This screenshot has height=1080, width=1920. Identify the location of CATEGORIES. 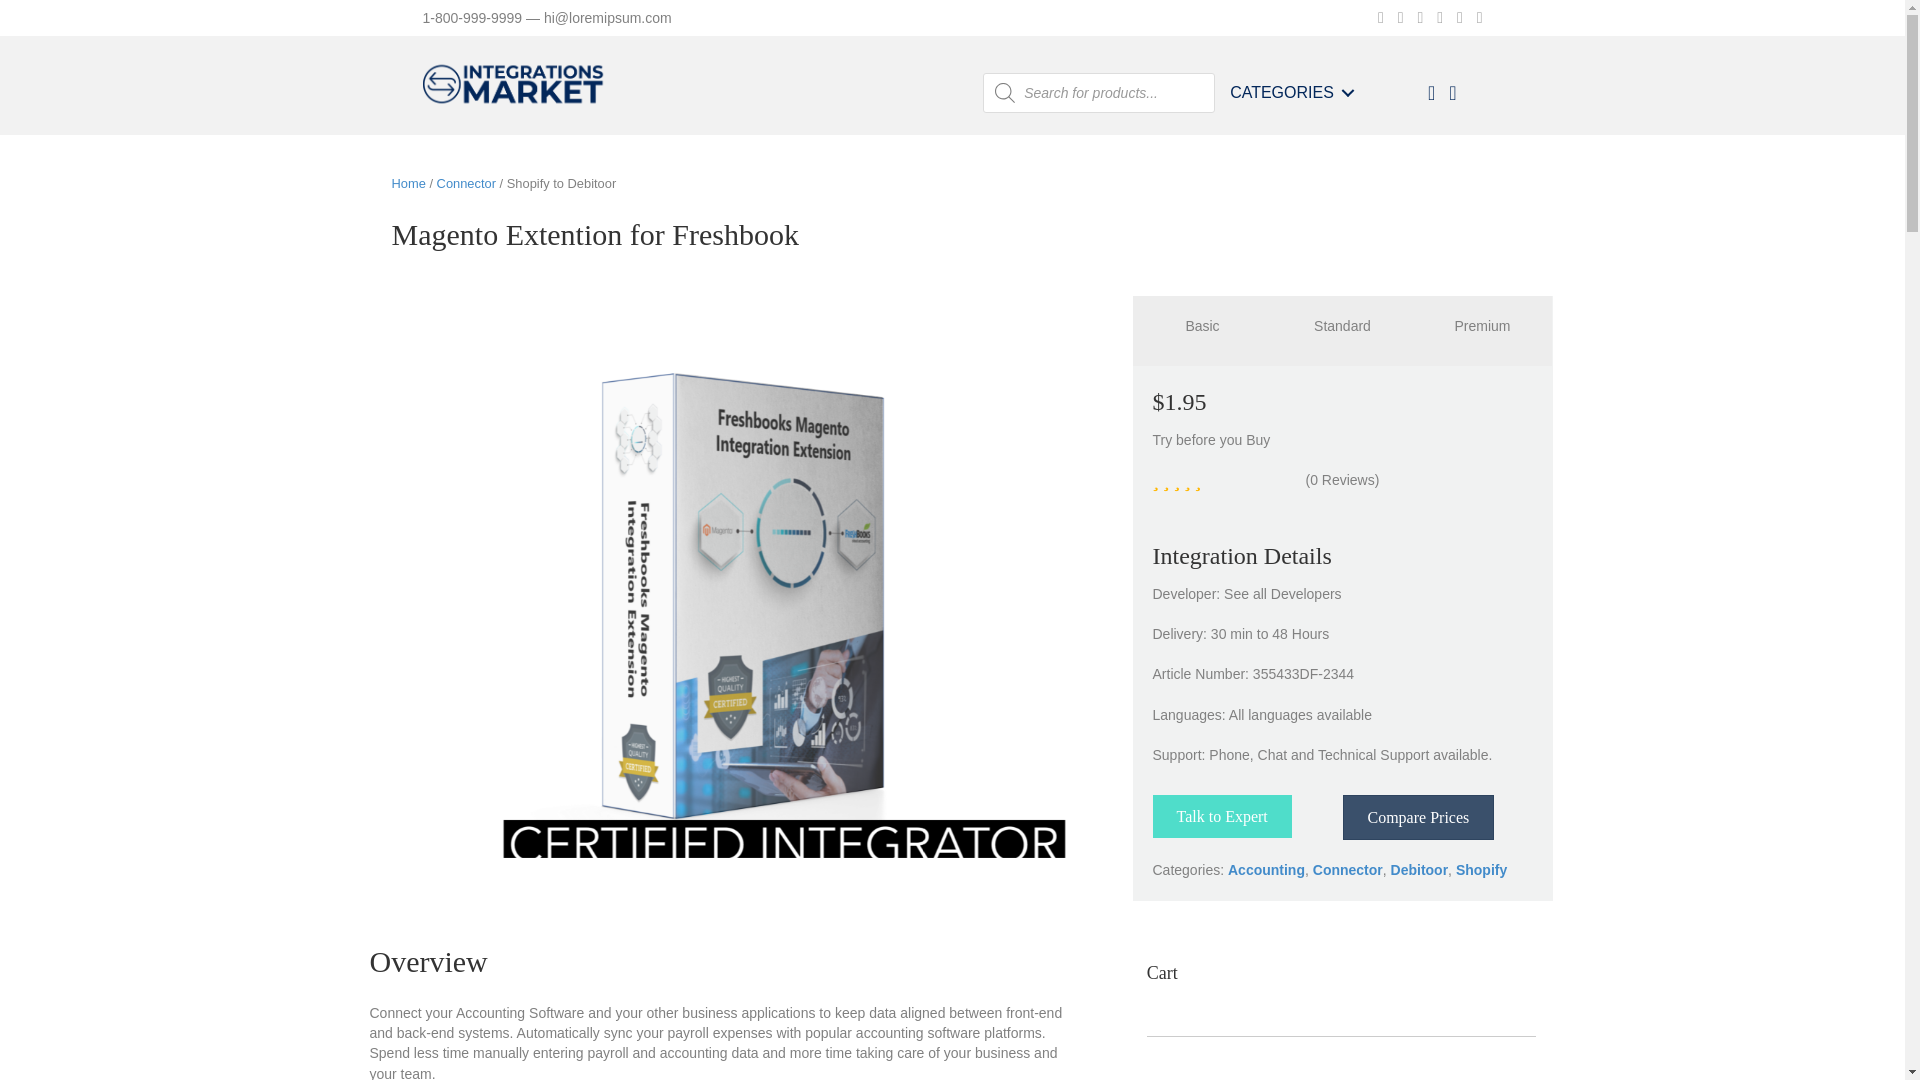
(1288, 92).